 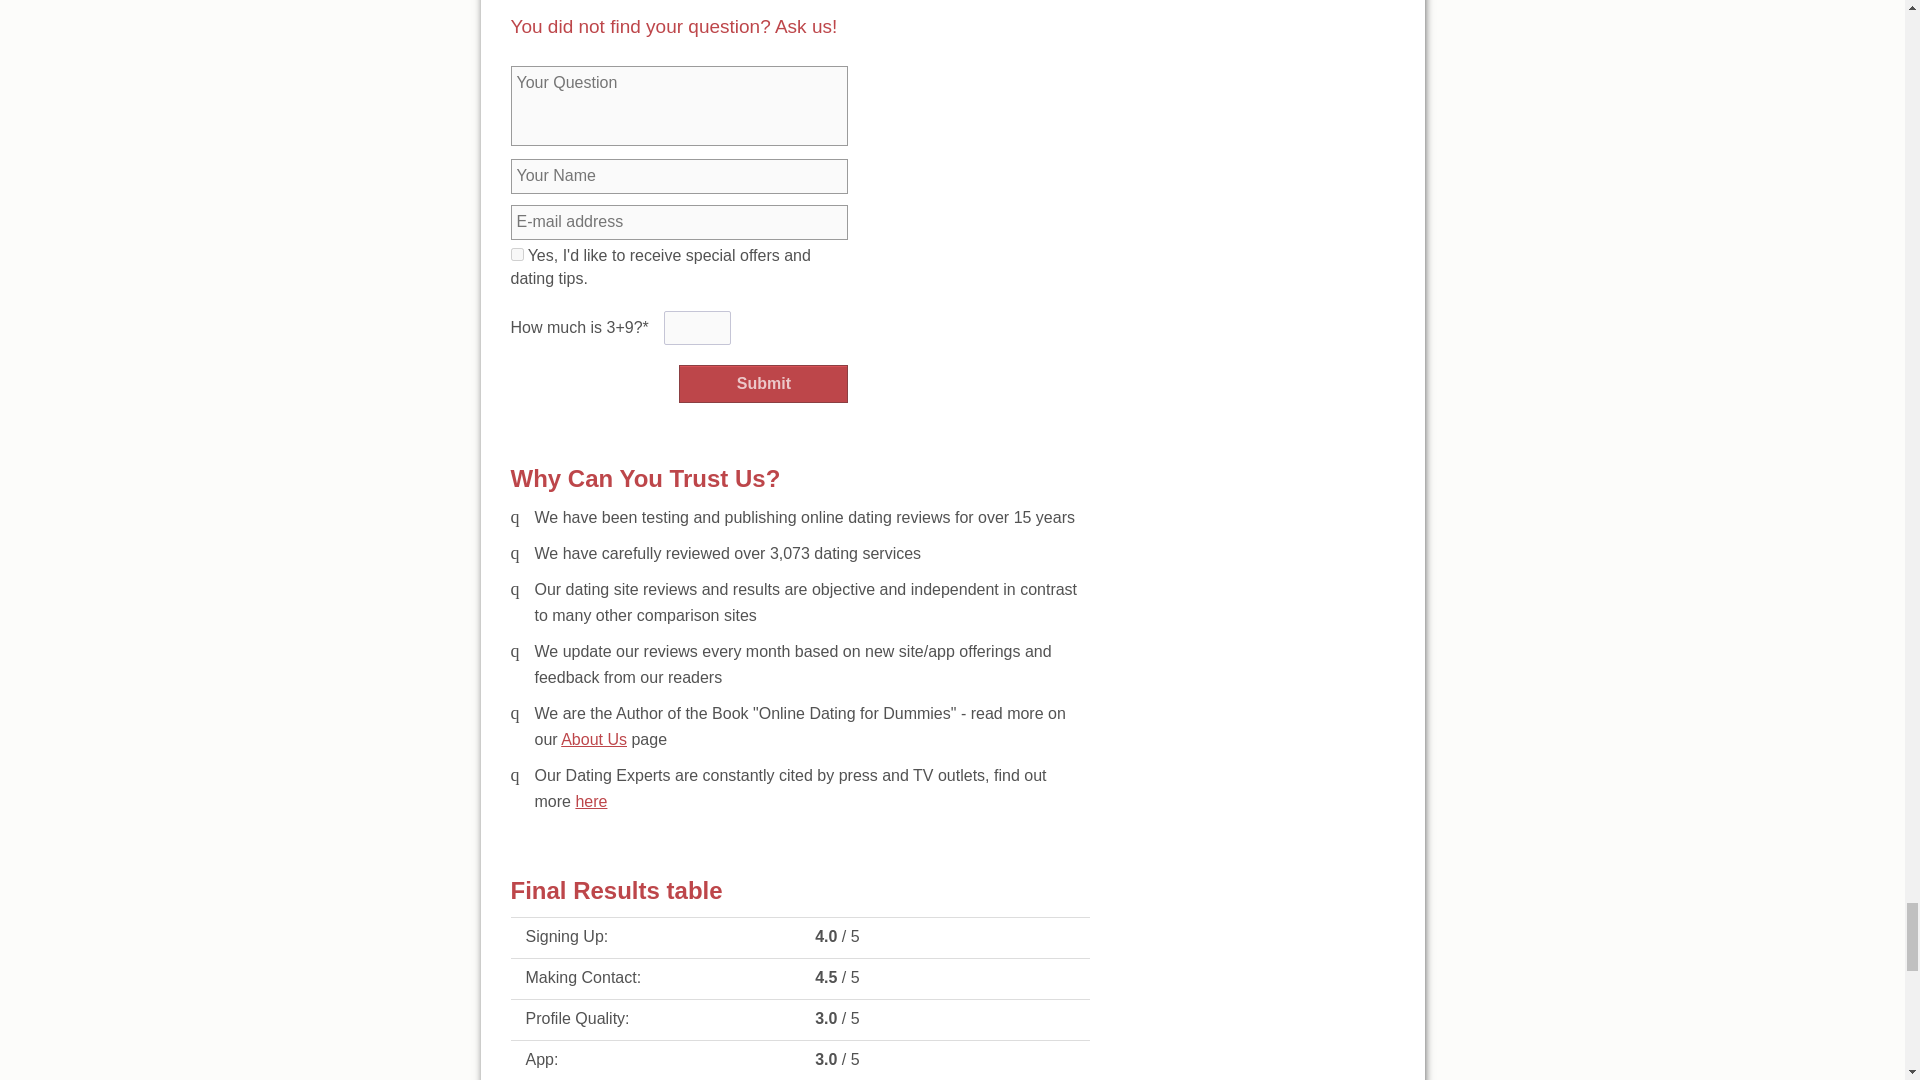 I want to click on on, so click(x=516, y=254).